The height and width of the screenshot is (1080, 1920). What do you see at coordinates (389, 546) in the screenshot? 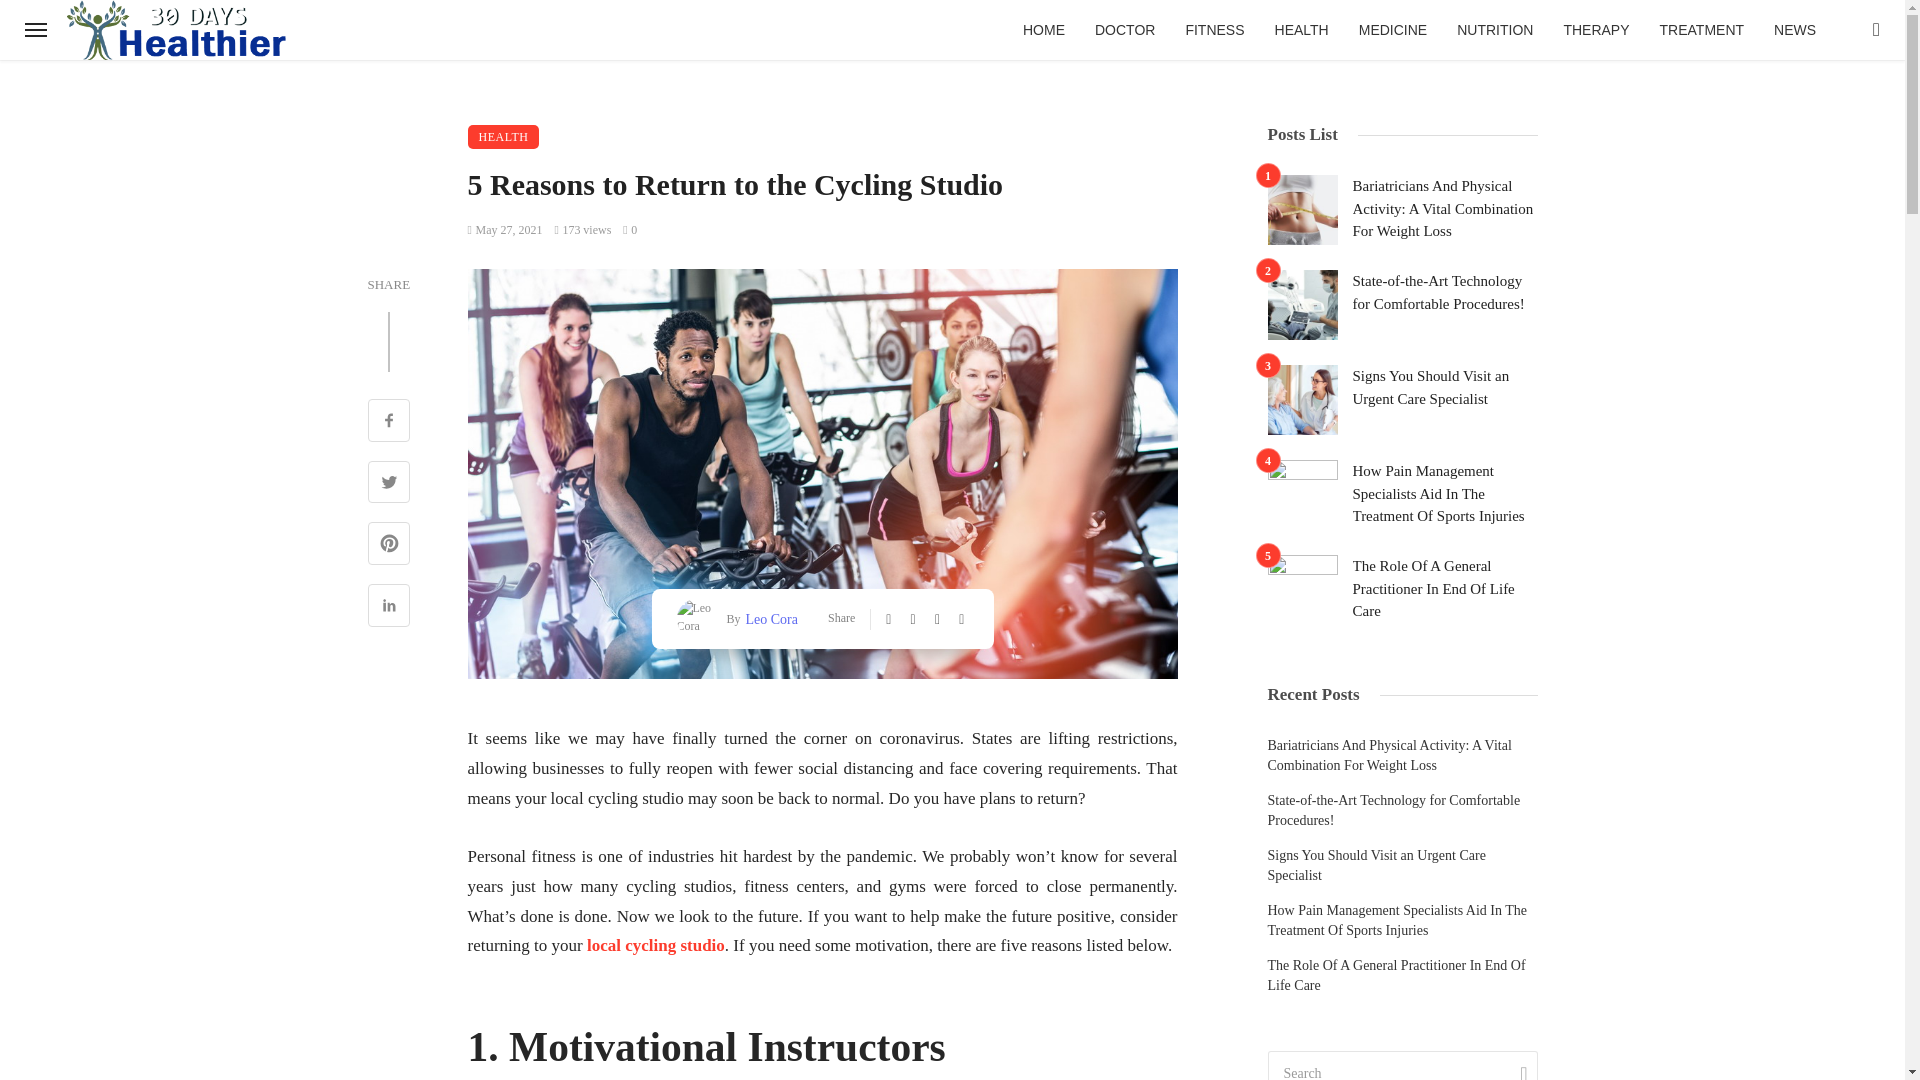
I see `Share on Pinterest` at bounding box center [389, 546].